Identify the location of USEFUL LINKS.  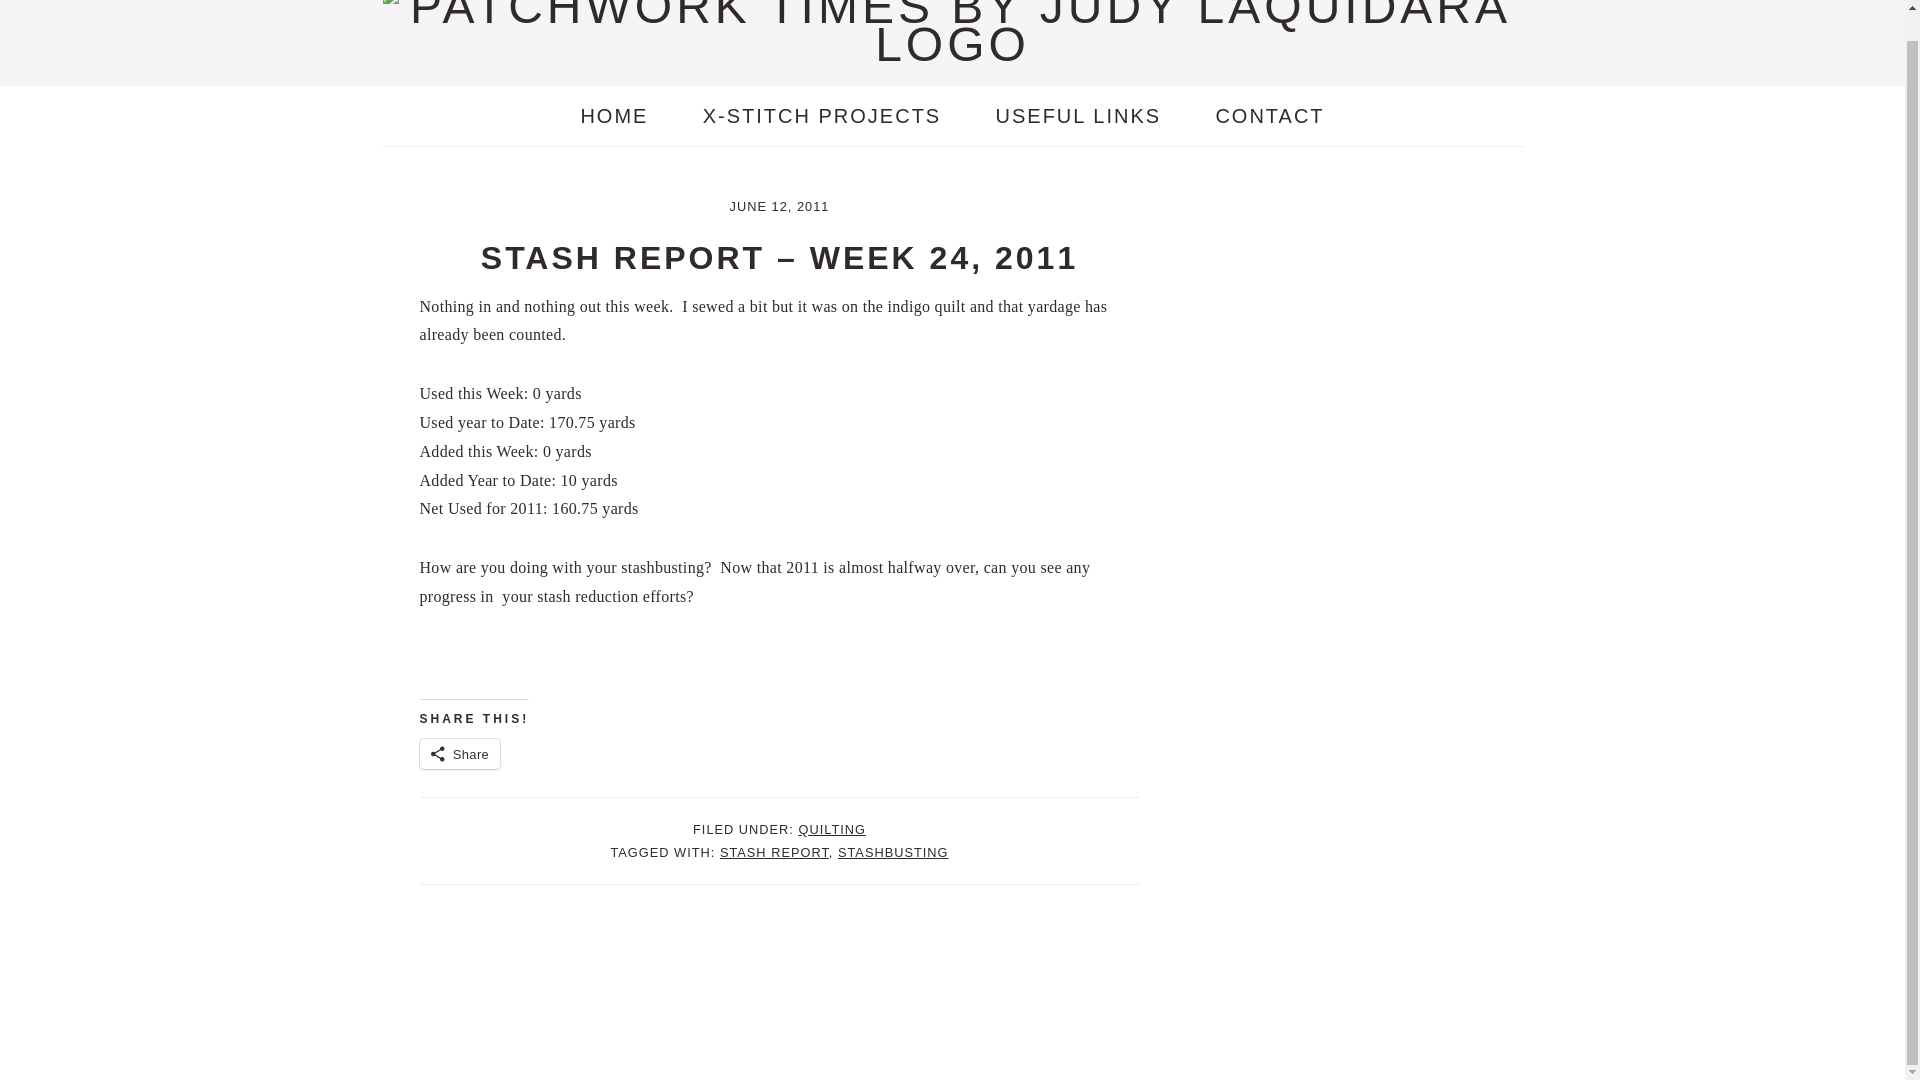
(1078, 116).